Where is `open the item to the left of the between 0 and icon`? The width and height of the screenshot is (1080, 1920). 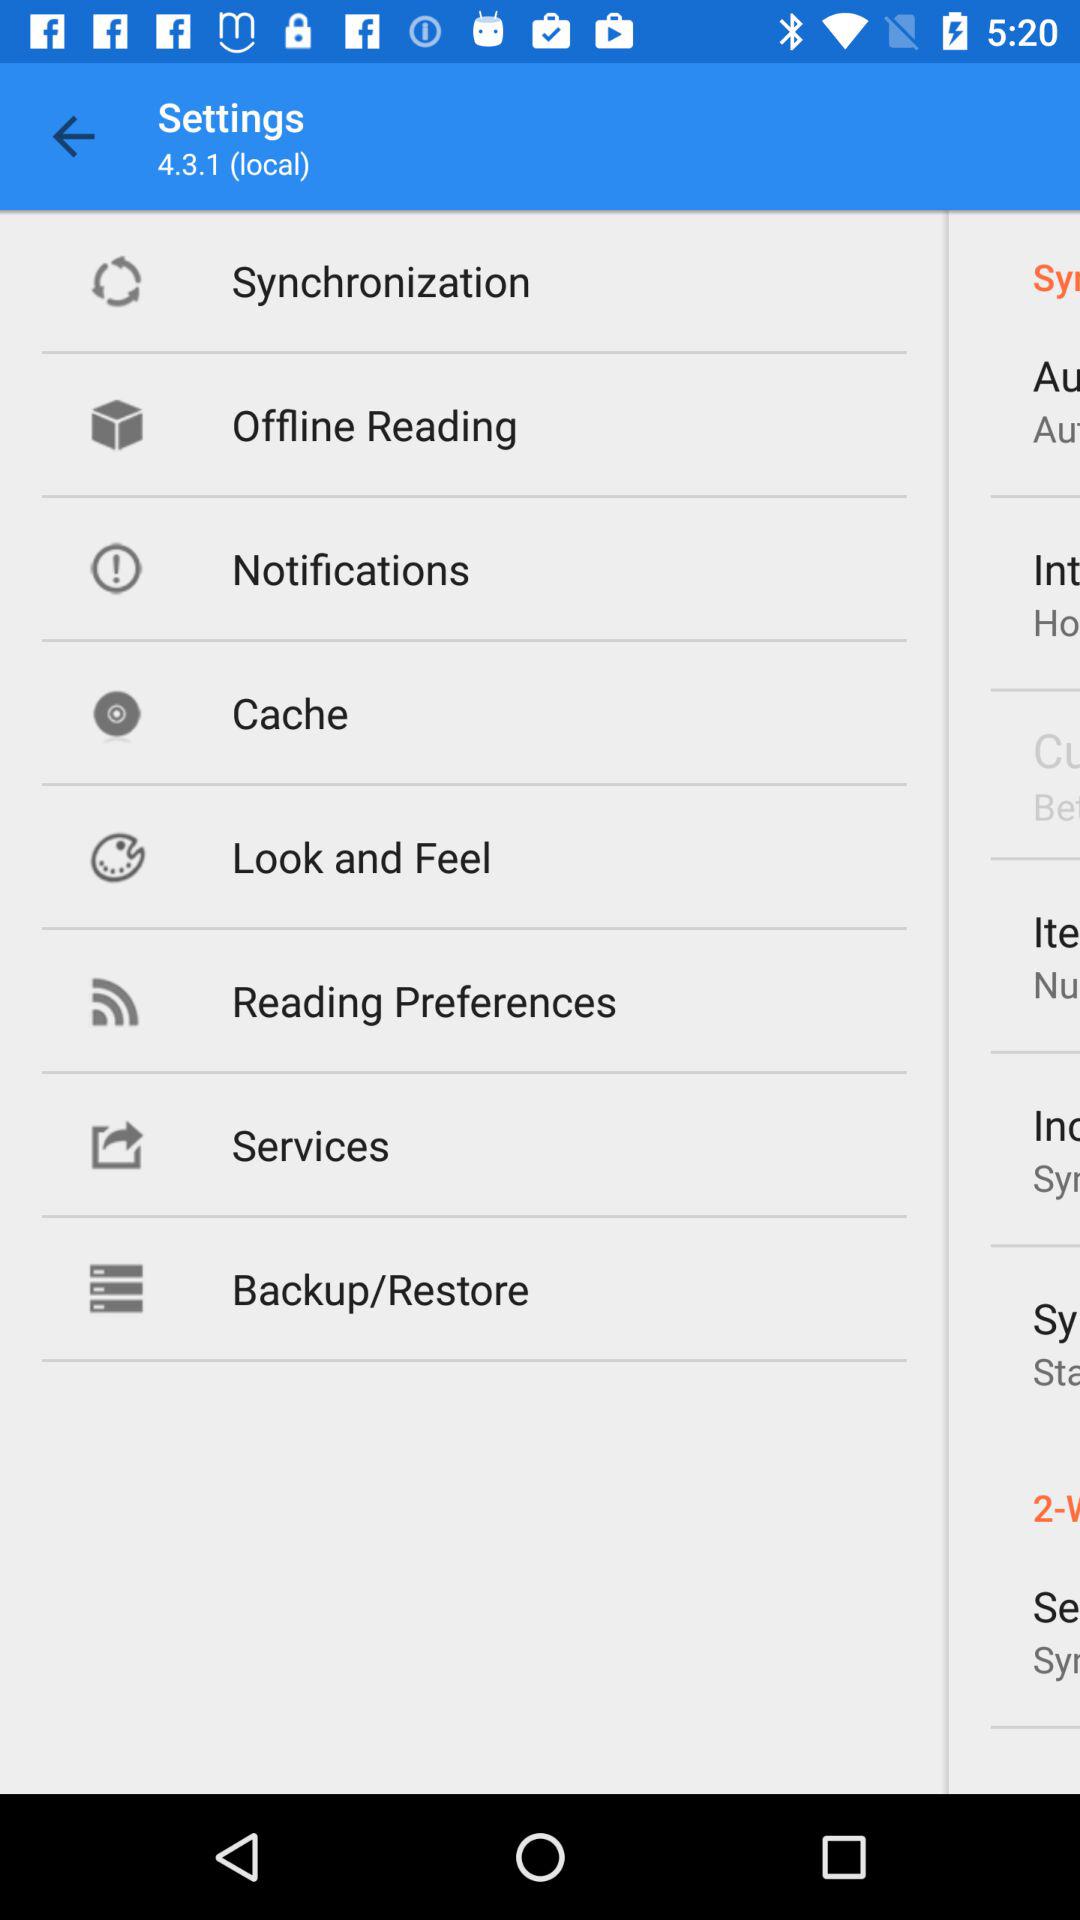
open the item to the left of the between 0 and icon is located at coordinates (362, 856).